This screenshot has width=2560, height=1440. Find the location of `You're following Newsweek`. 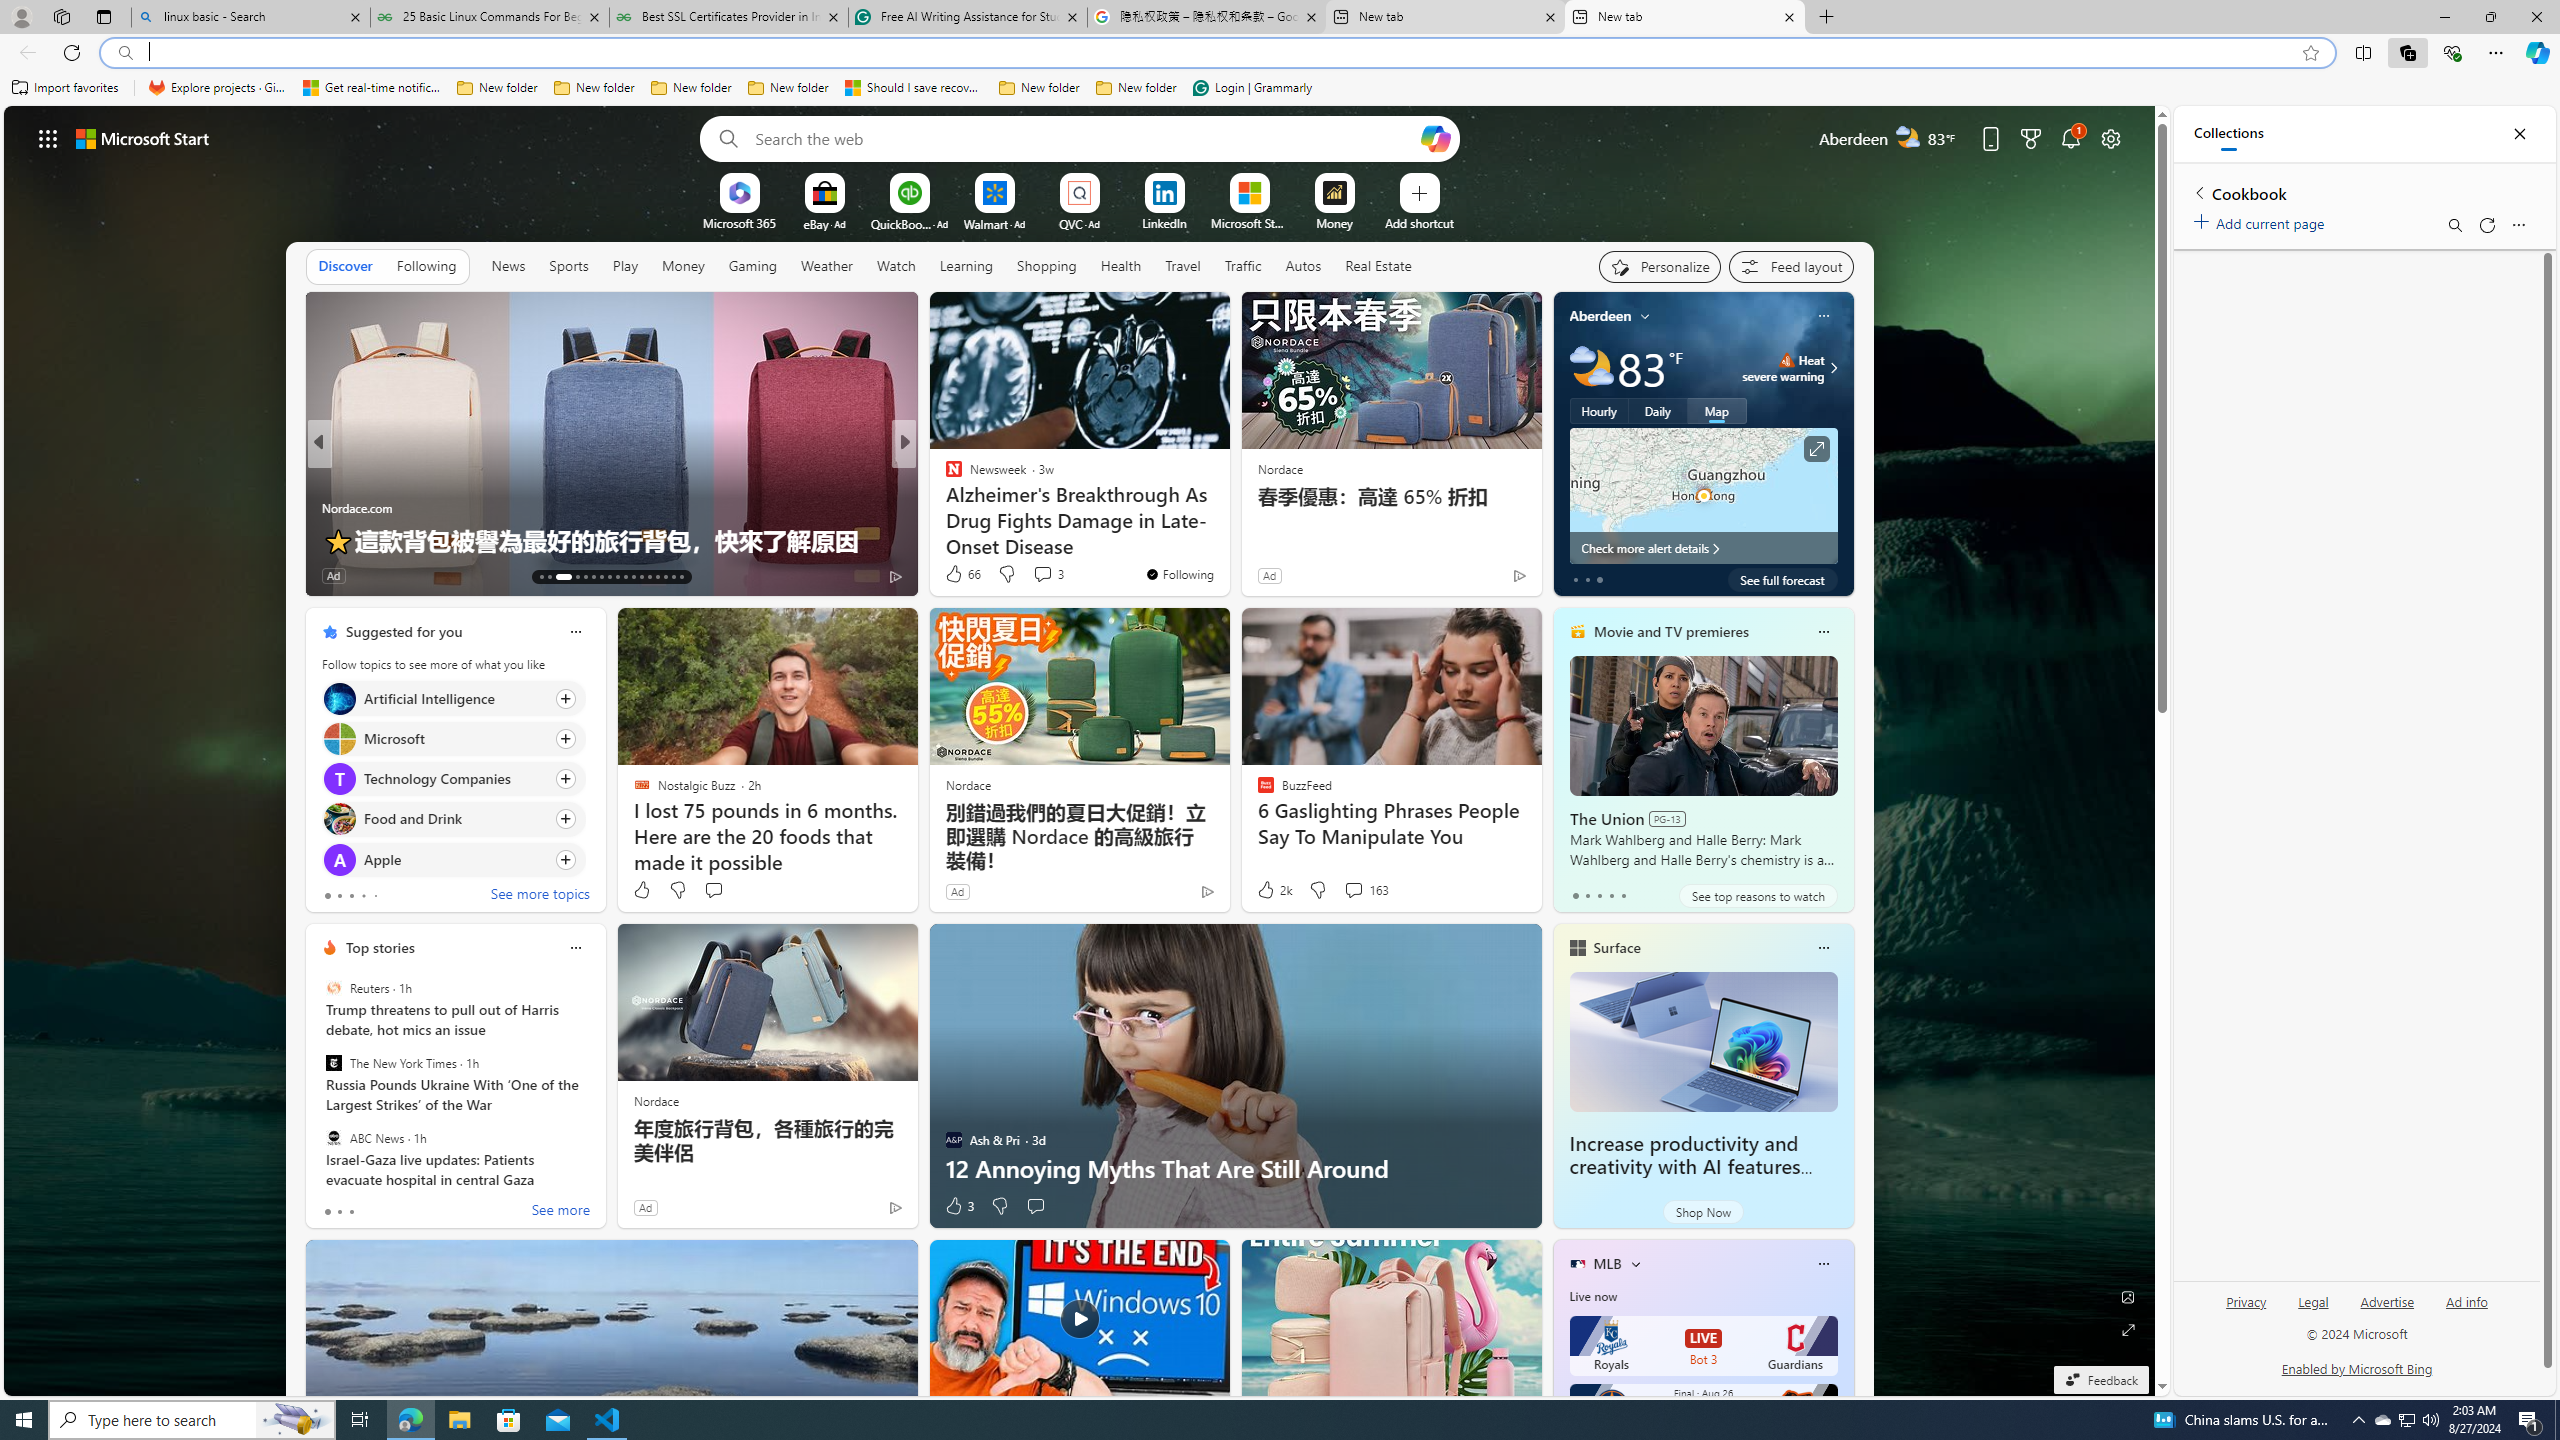

You're following Newsweek is located at coordinates (1180, 574).